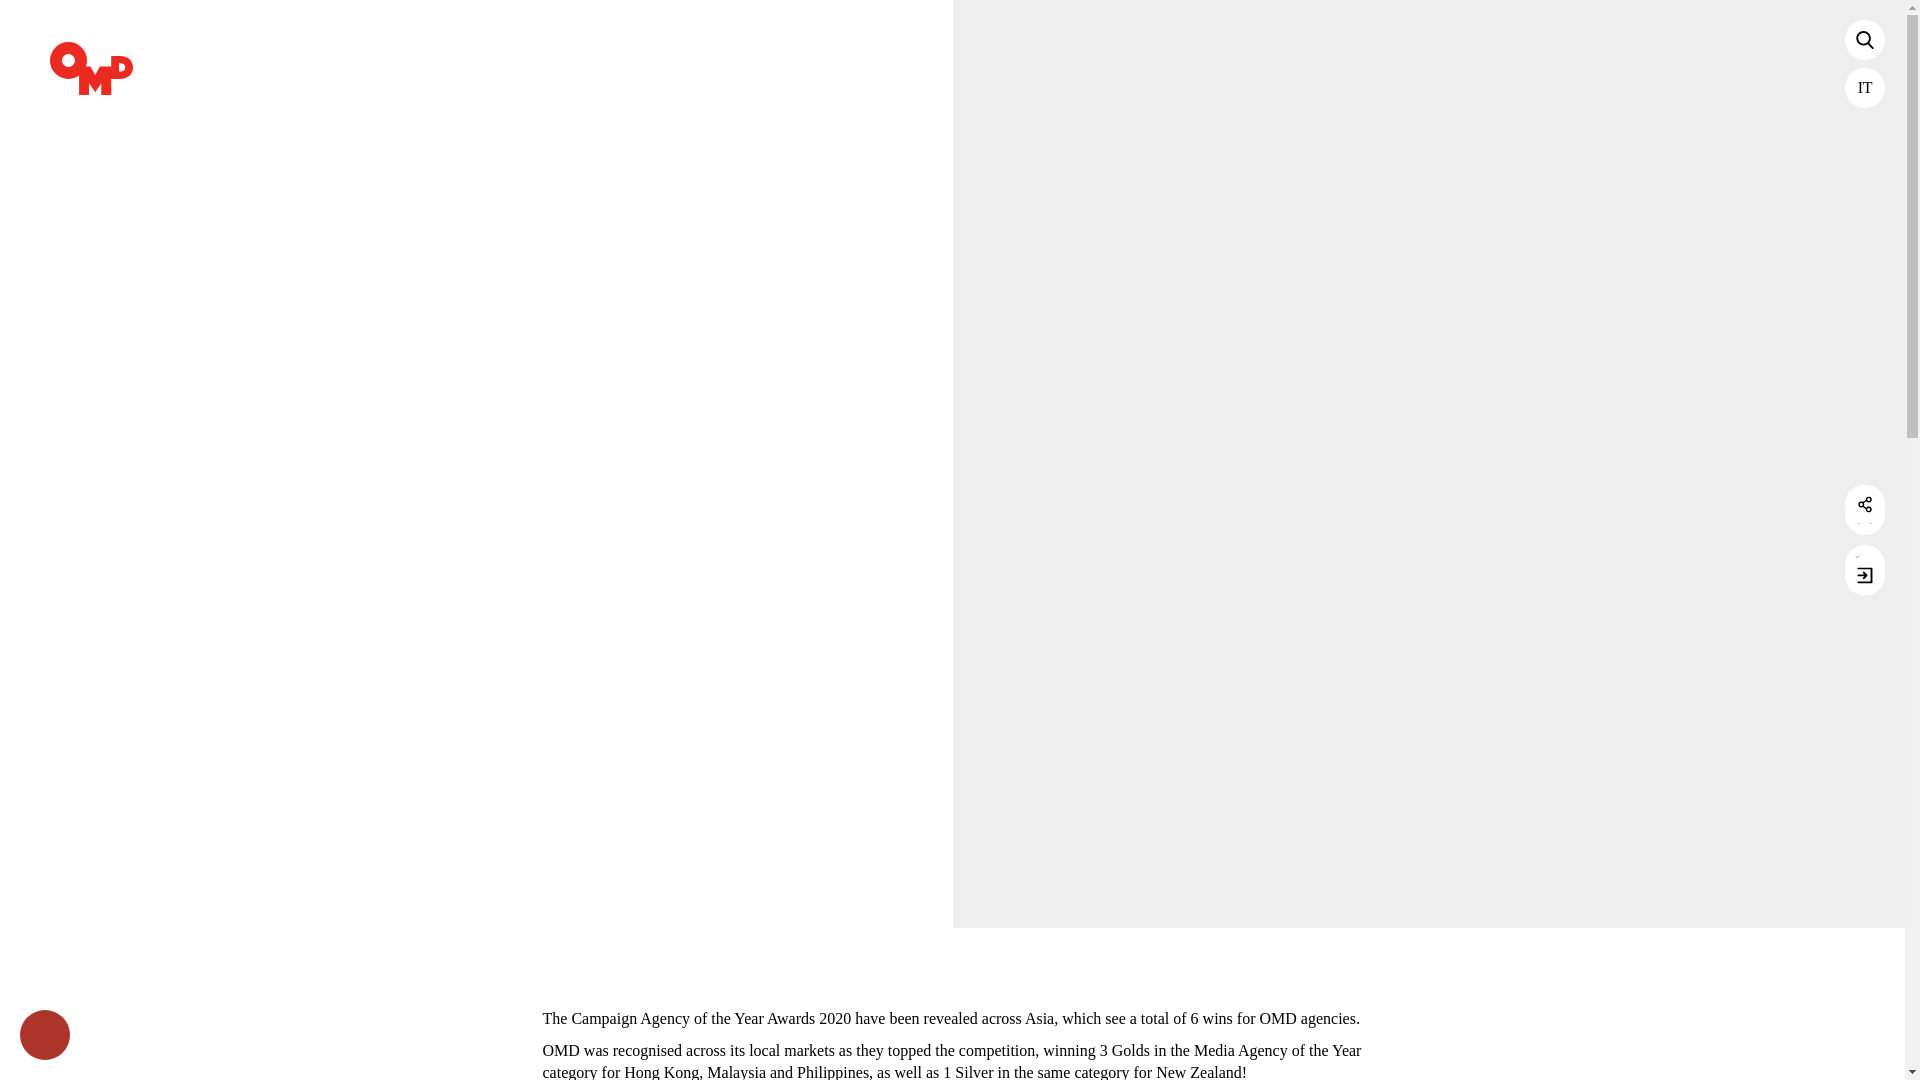 Image resolution: width=1920 pixels, height=1080 pixels. I want to click on Facebook, so click(1865, 510).